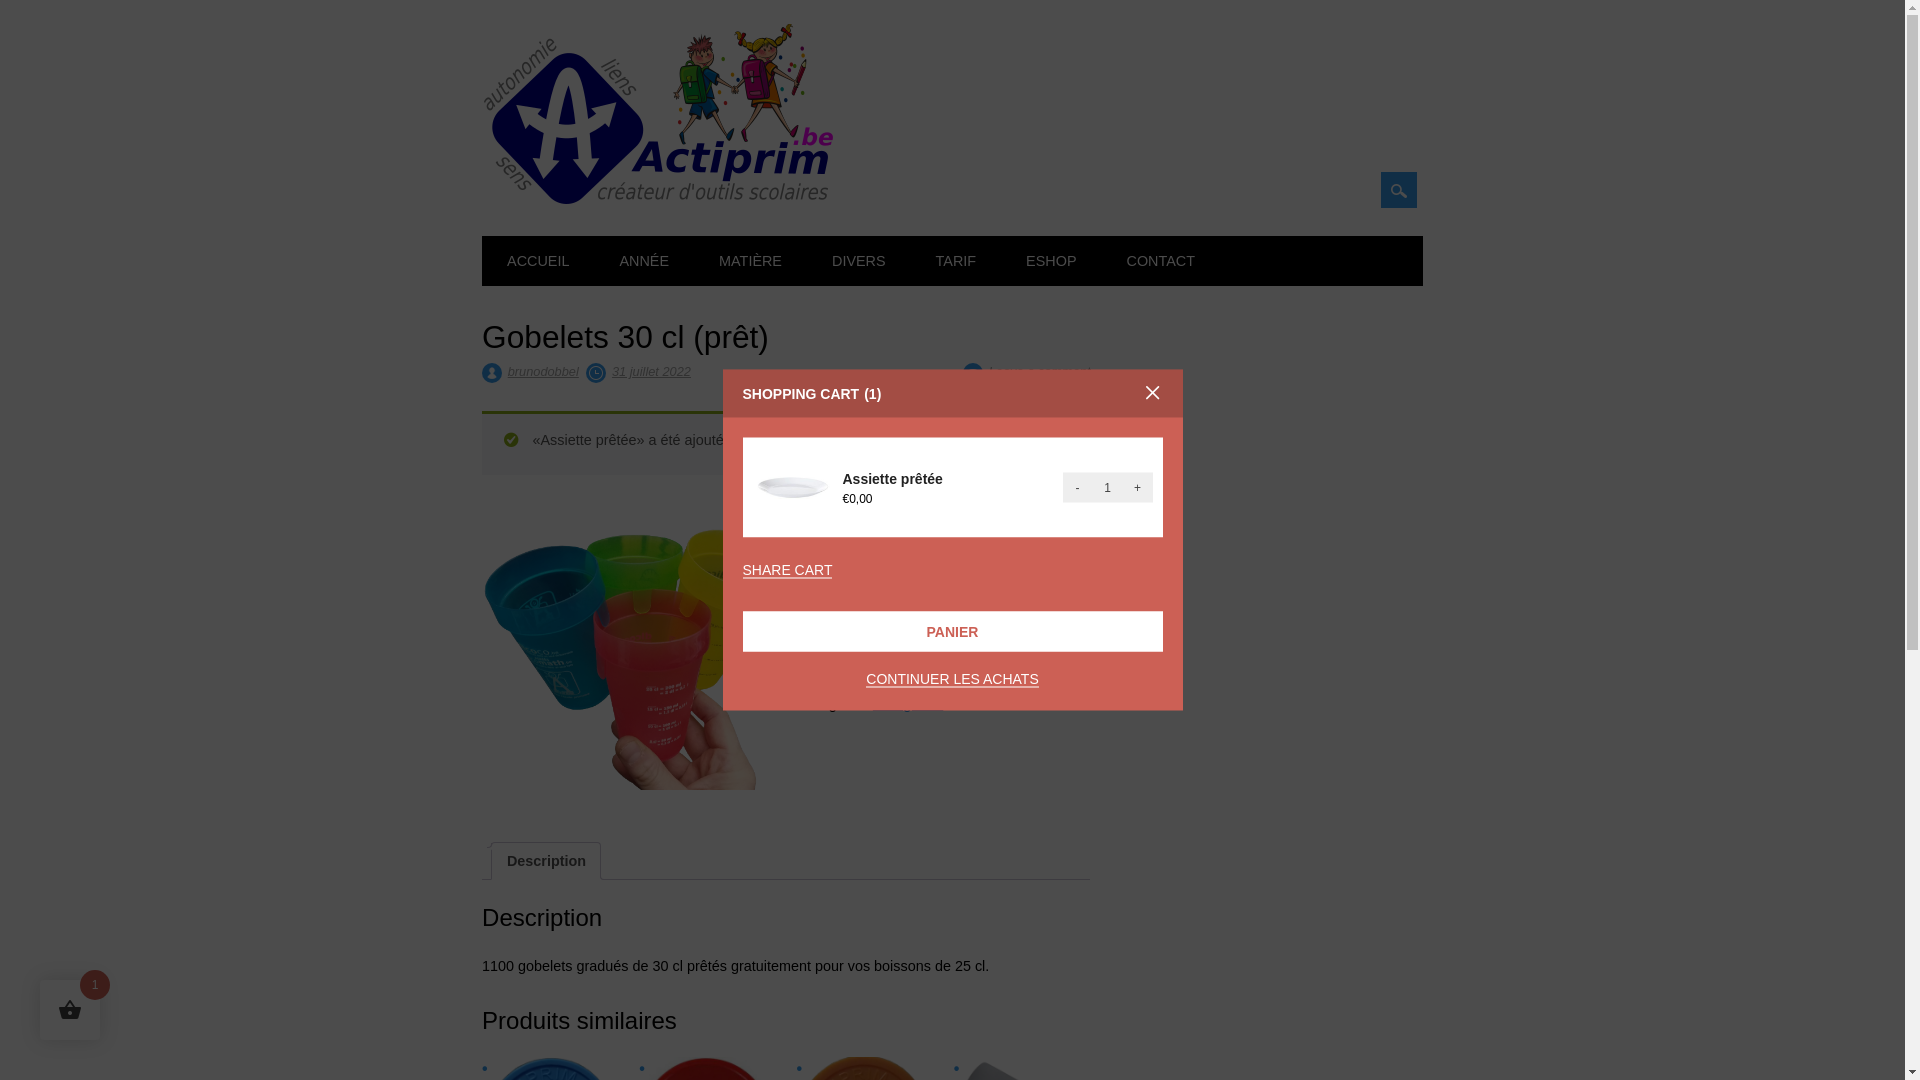 The image size is (1920, 1080). Describe the element at coordinates (928, 616) in the screenshot. I see `Ajouter au panier` at that location.